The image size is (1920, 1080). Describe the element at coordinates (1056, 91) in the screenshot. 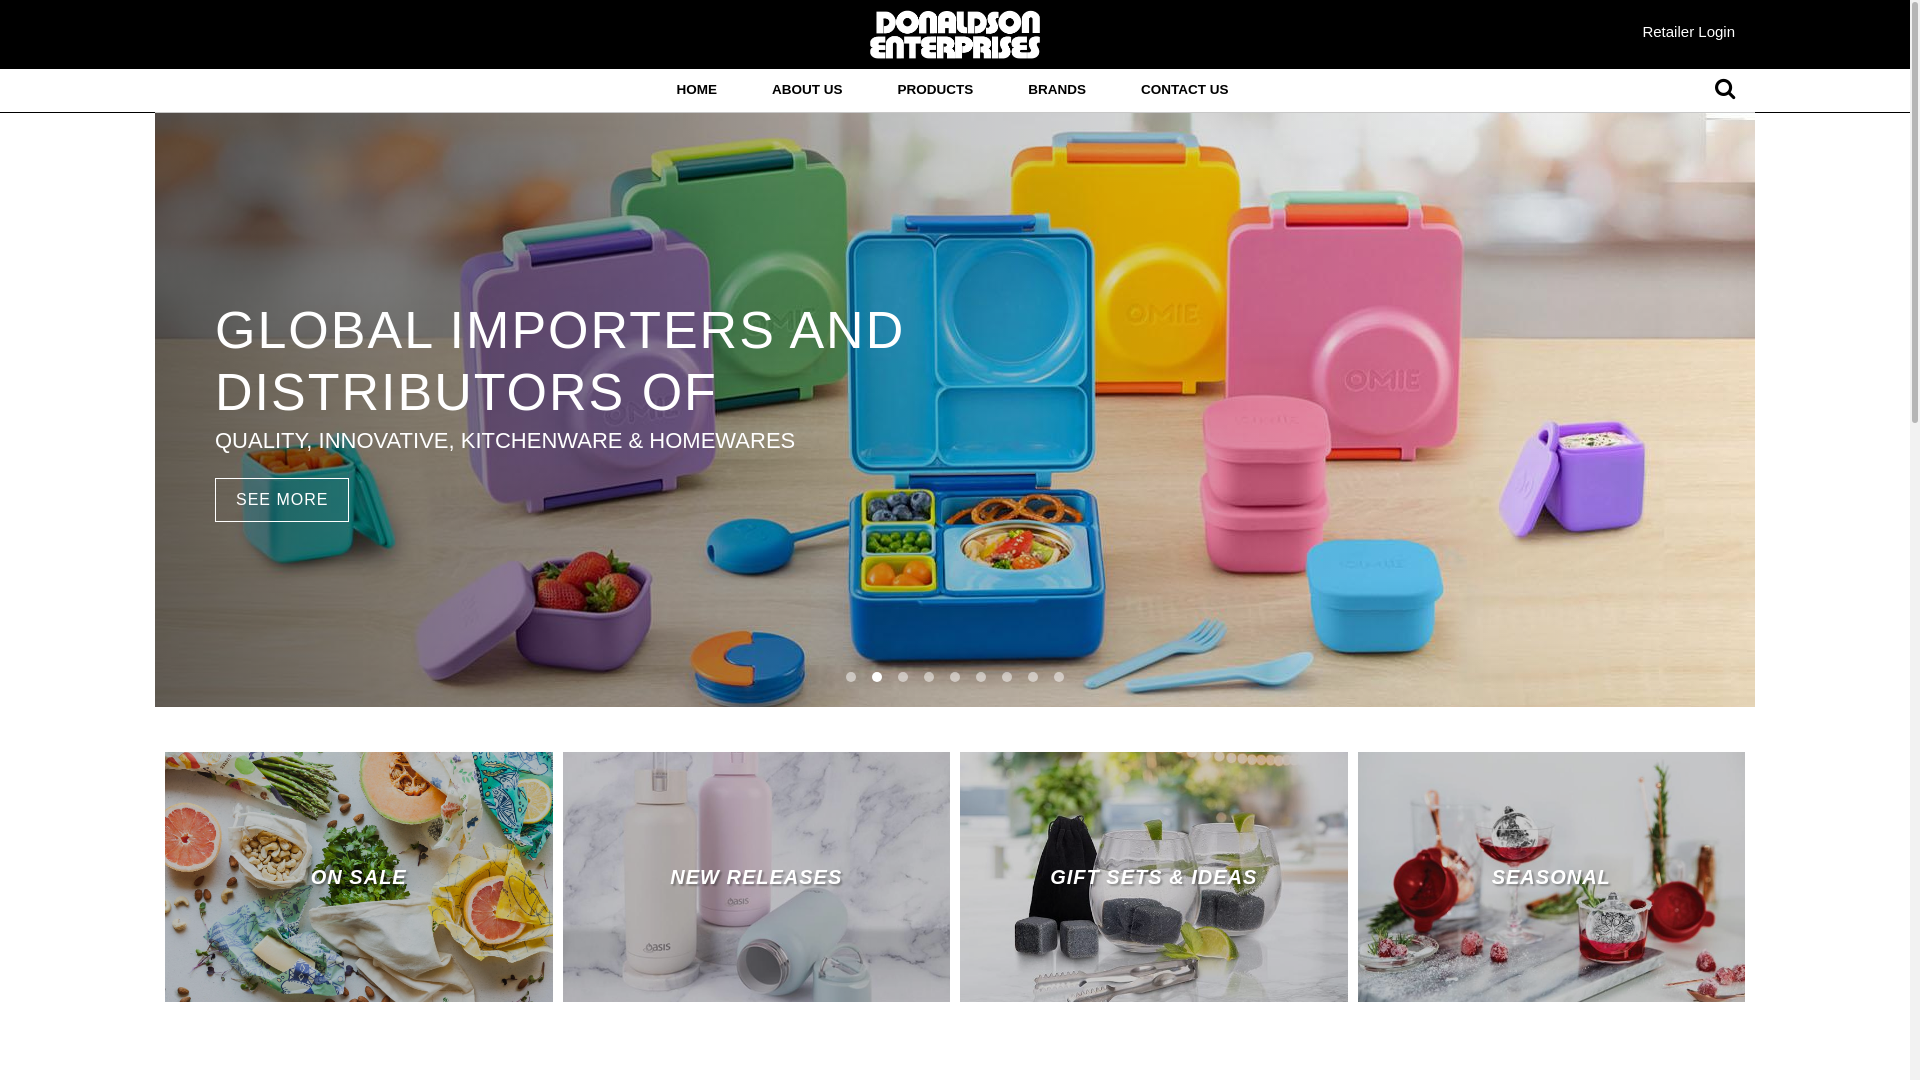

I see `BRANDS` at that location.